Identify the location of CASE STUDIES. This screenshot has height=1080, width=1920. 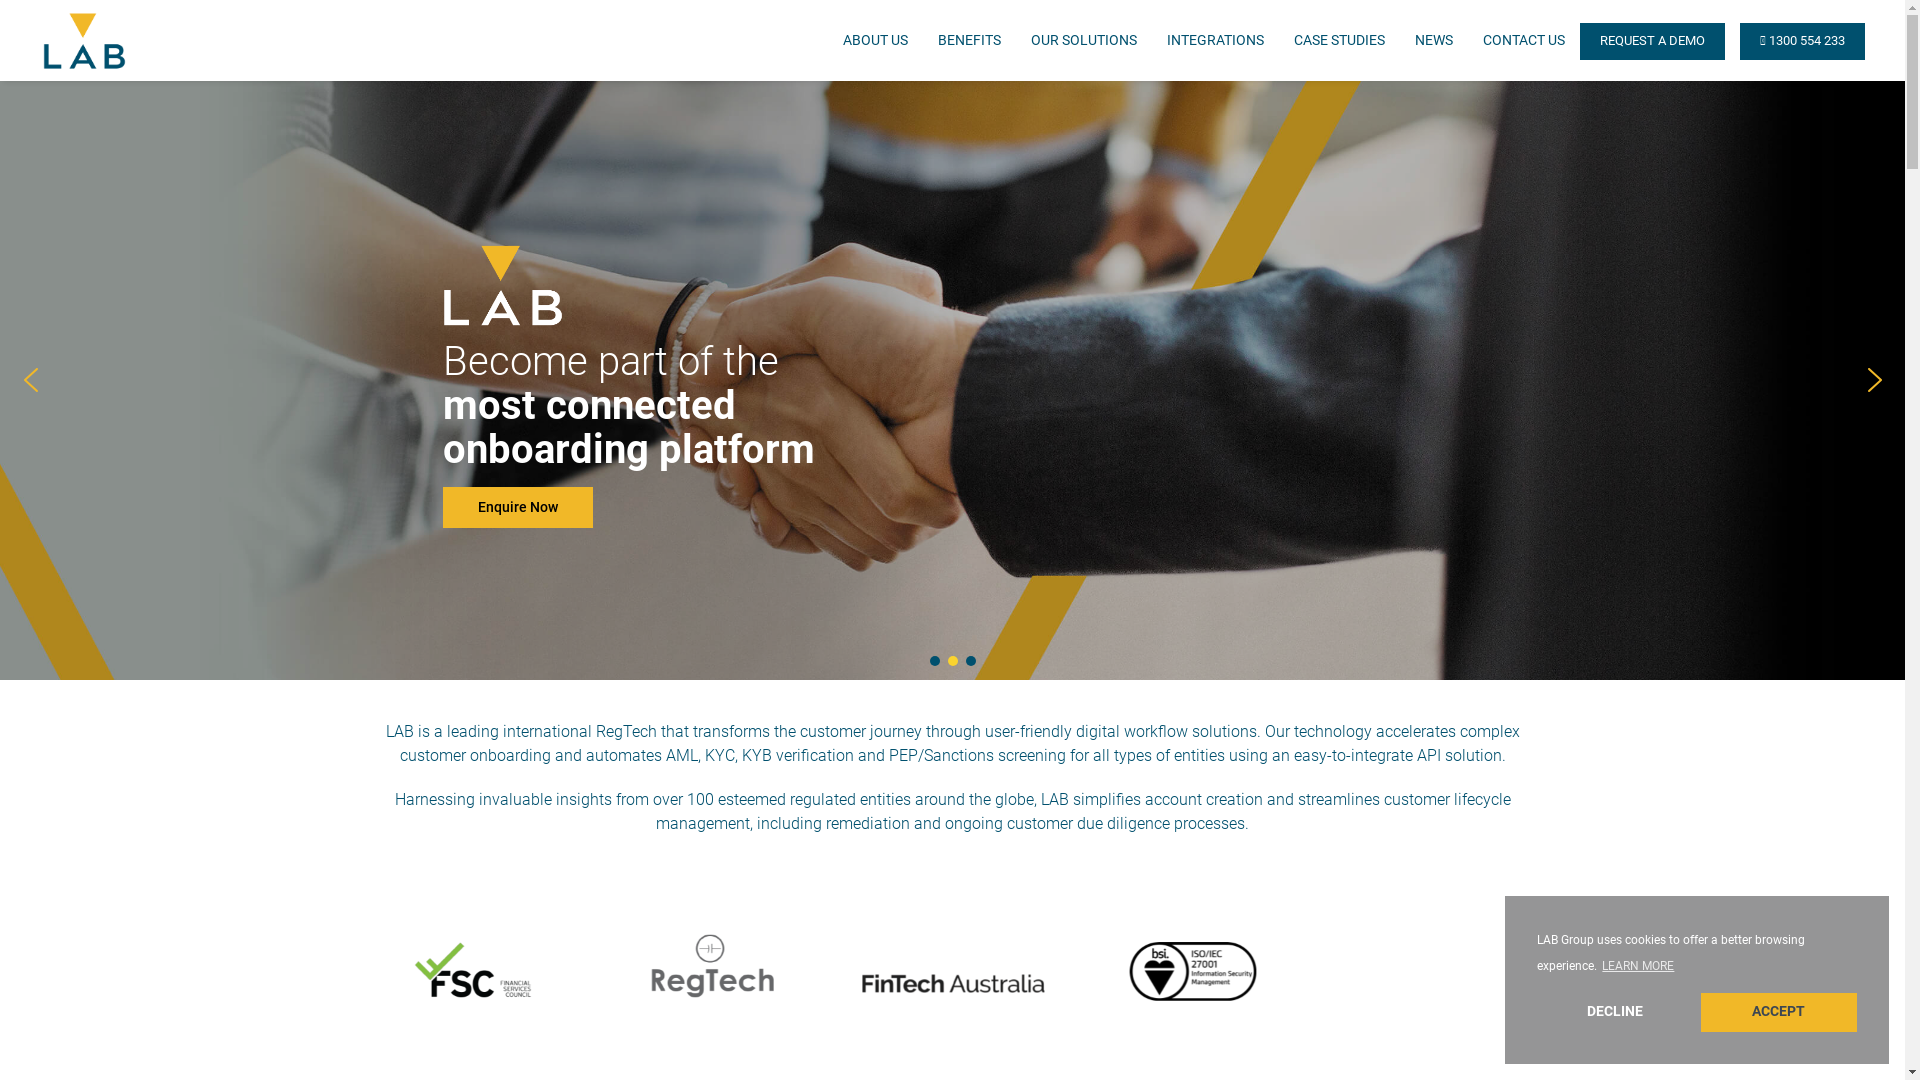
(1340, 40).